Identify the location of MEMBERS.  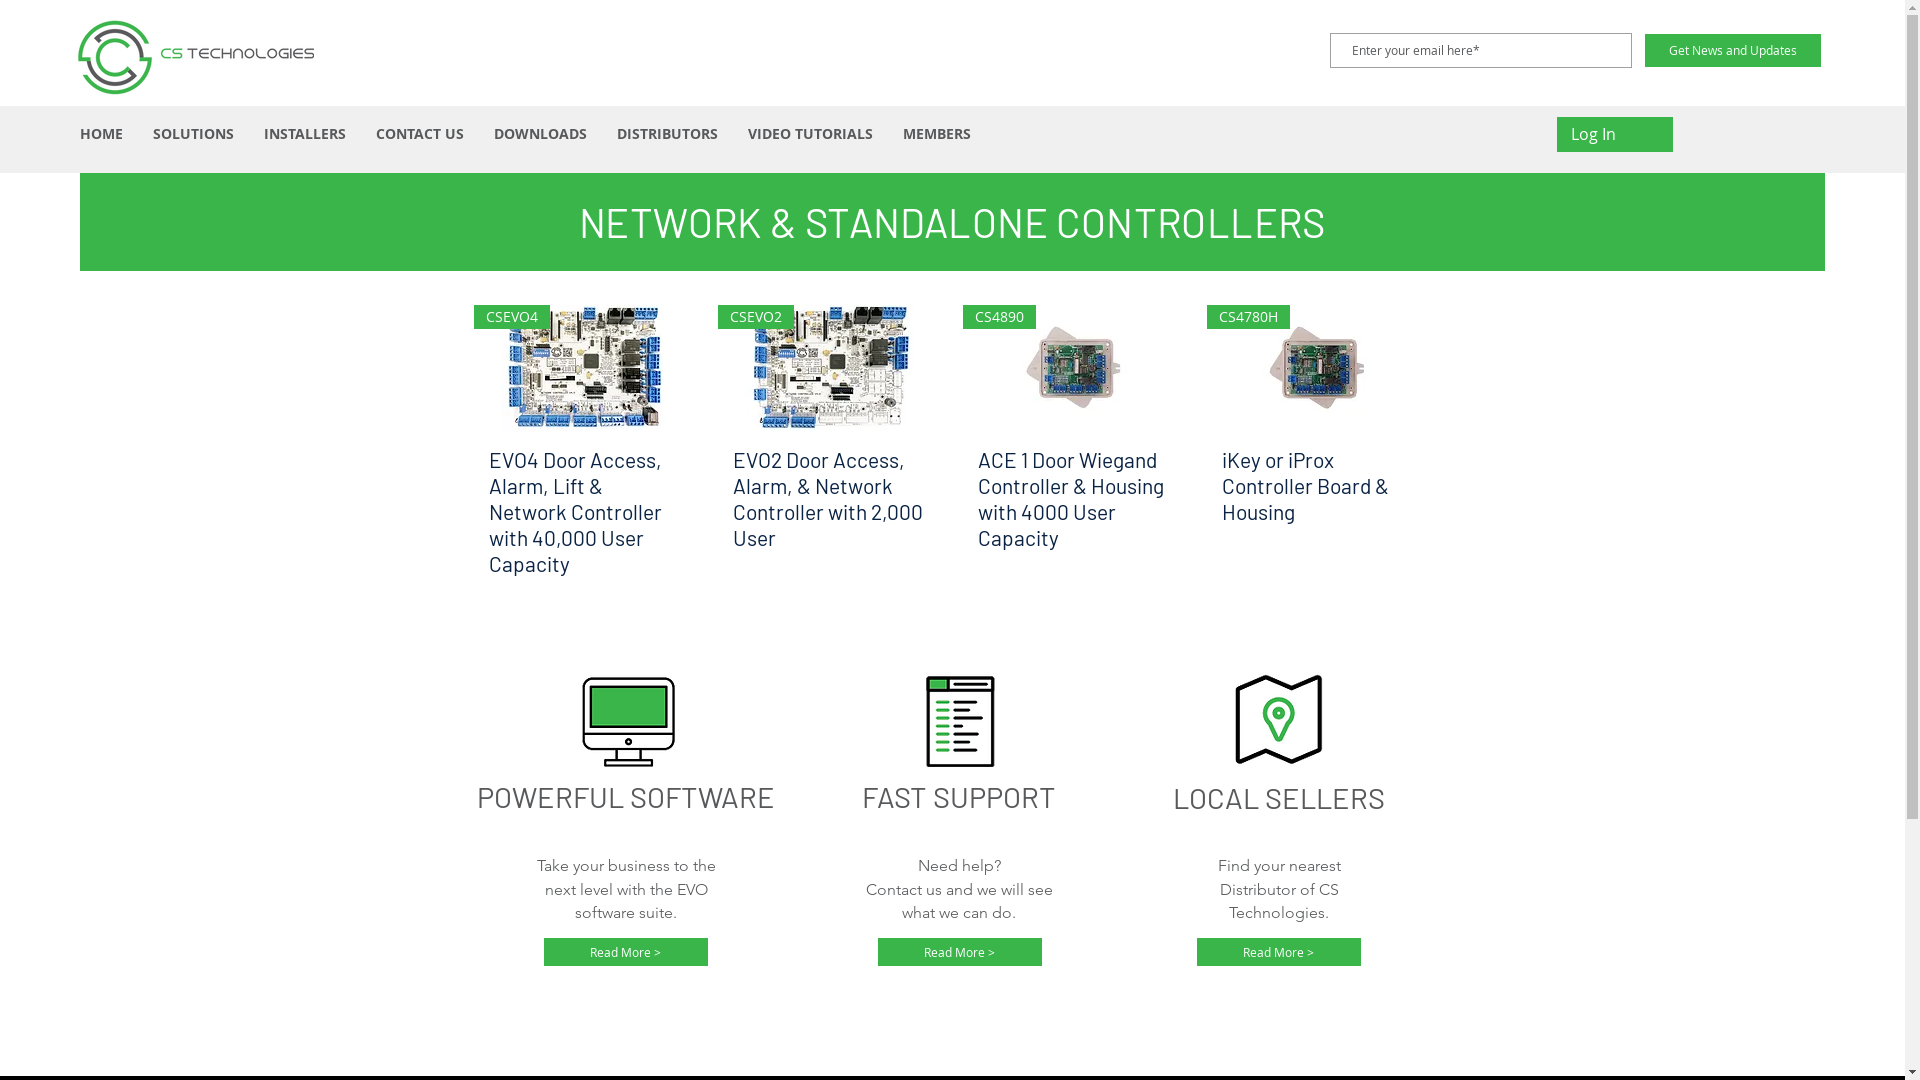
(937, 134).